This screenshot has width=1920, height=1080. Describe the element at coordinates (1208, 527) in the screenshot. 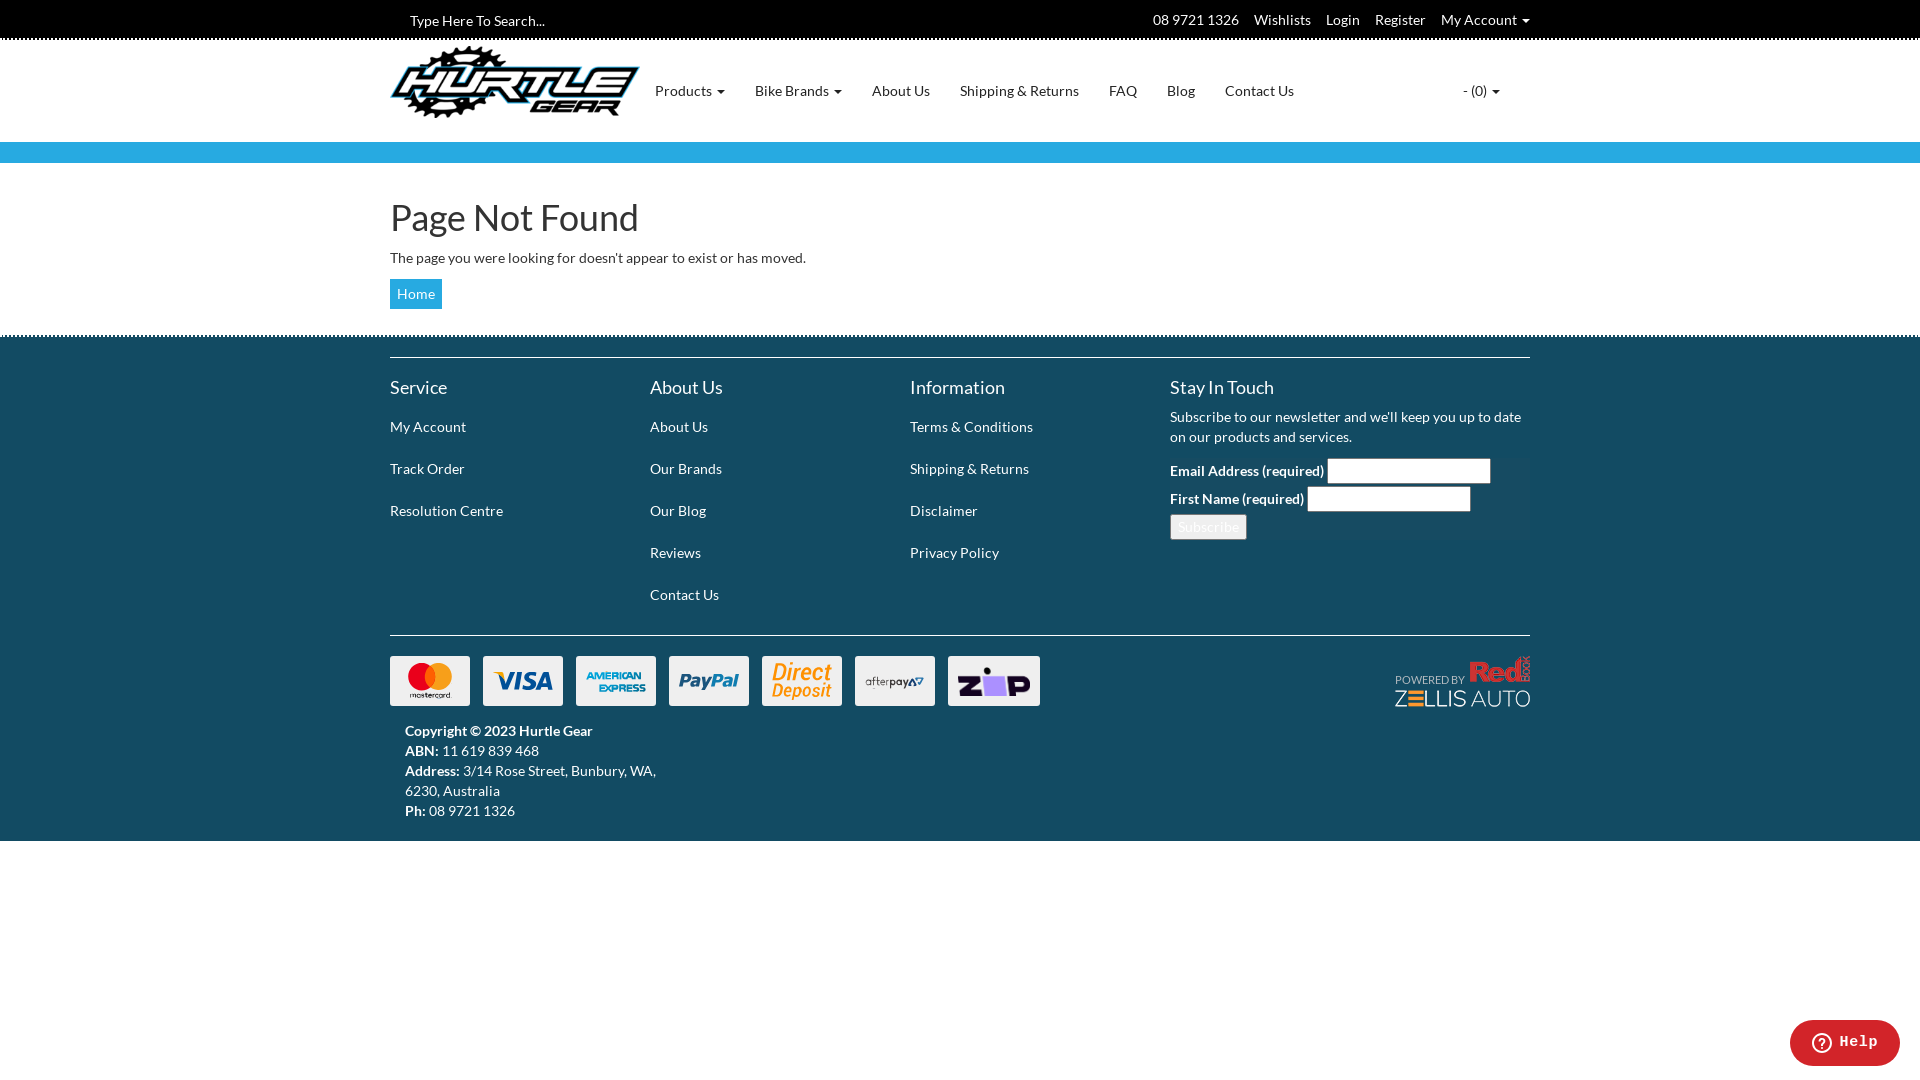

I see `Subscribe` at that location.